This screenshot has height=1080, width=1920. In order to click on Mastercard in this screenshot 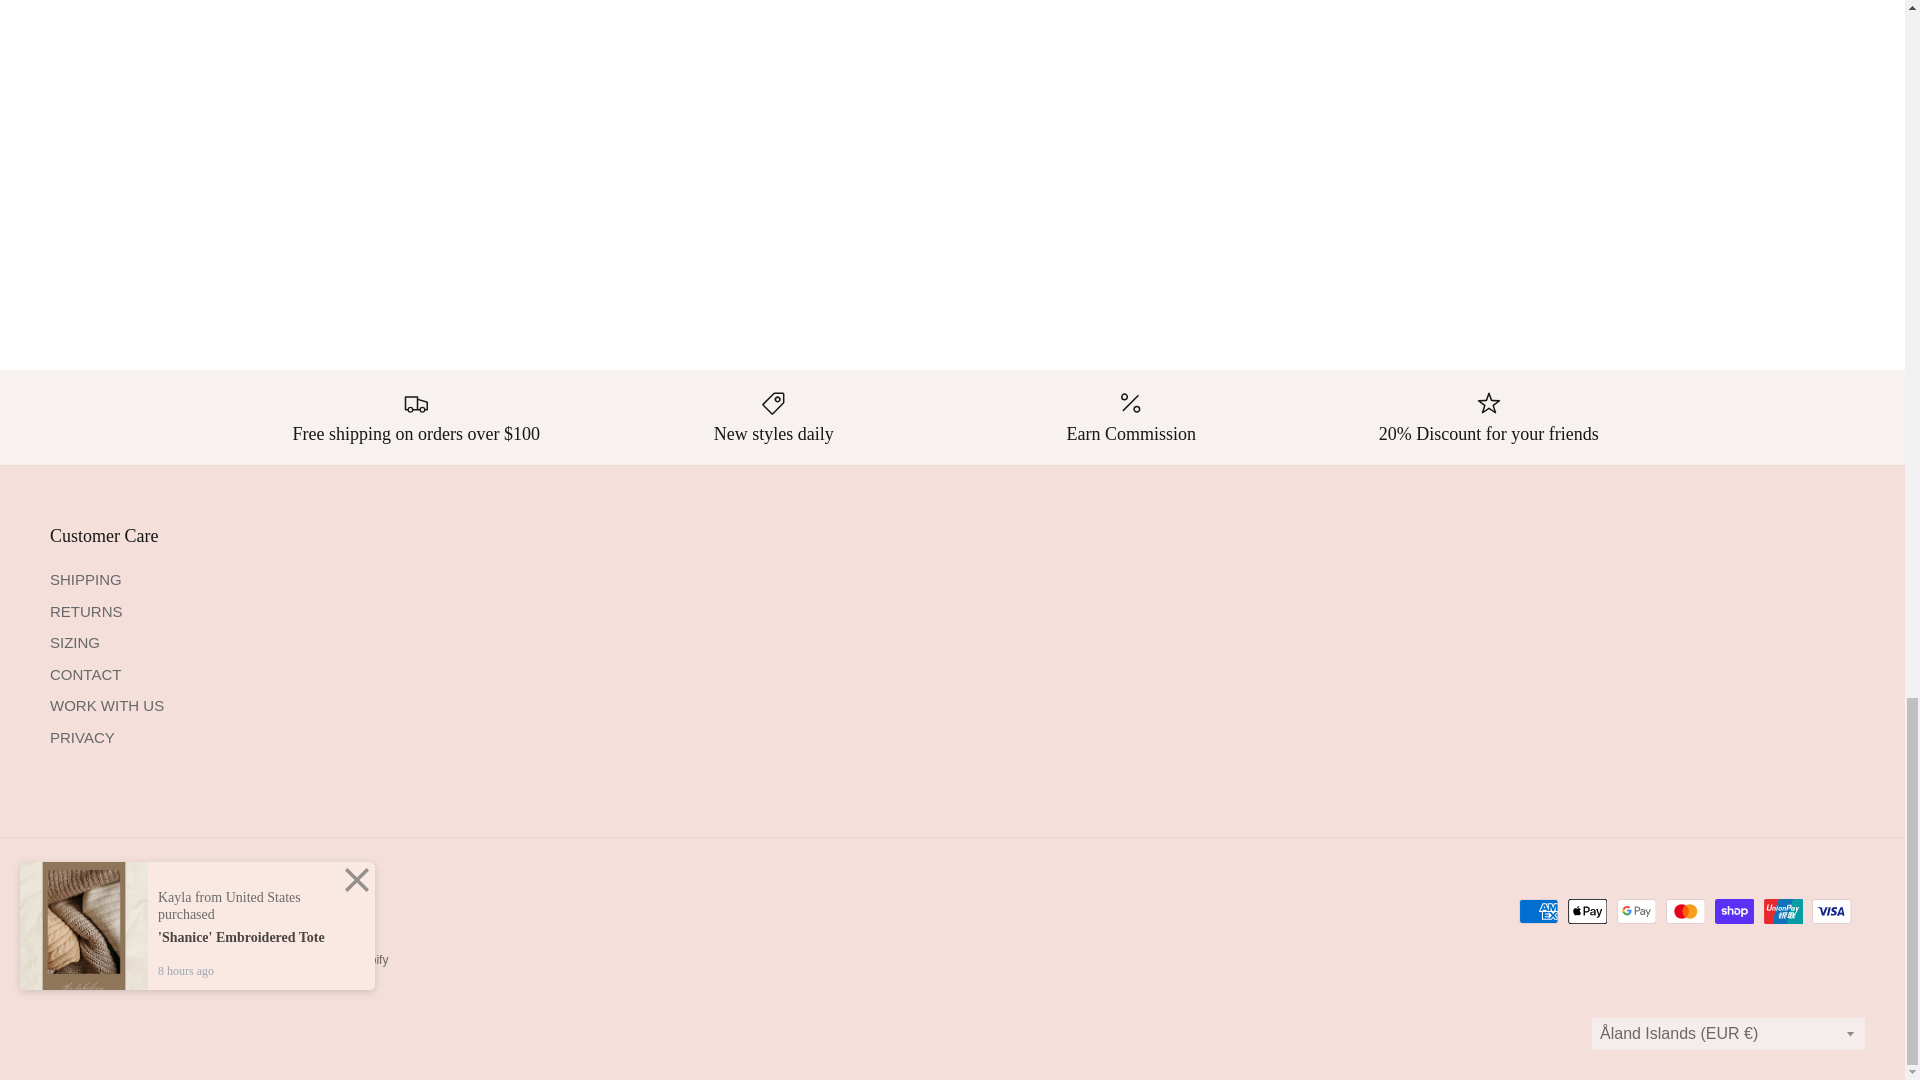, I will do `click(1685, 911)`.